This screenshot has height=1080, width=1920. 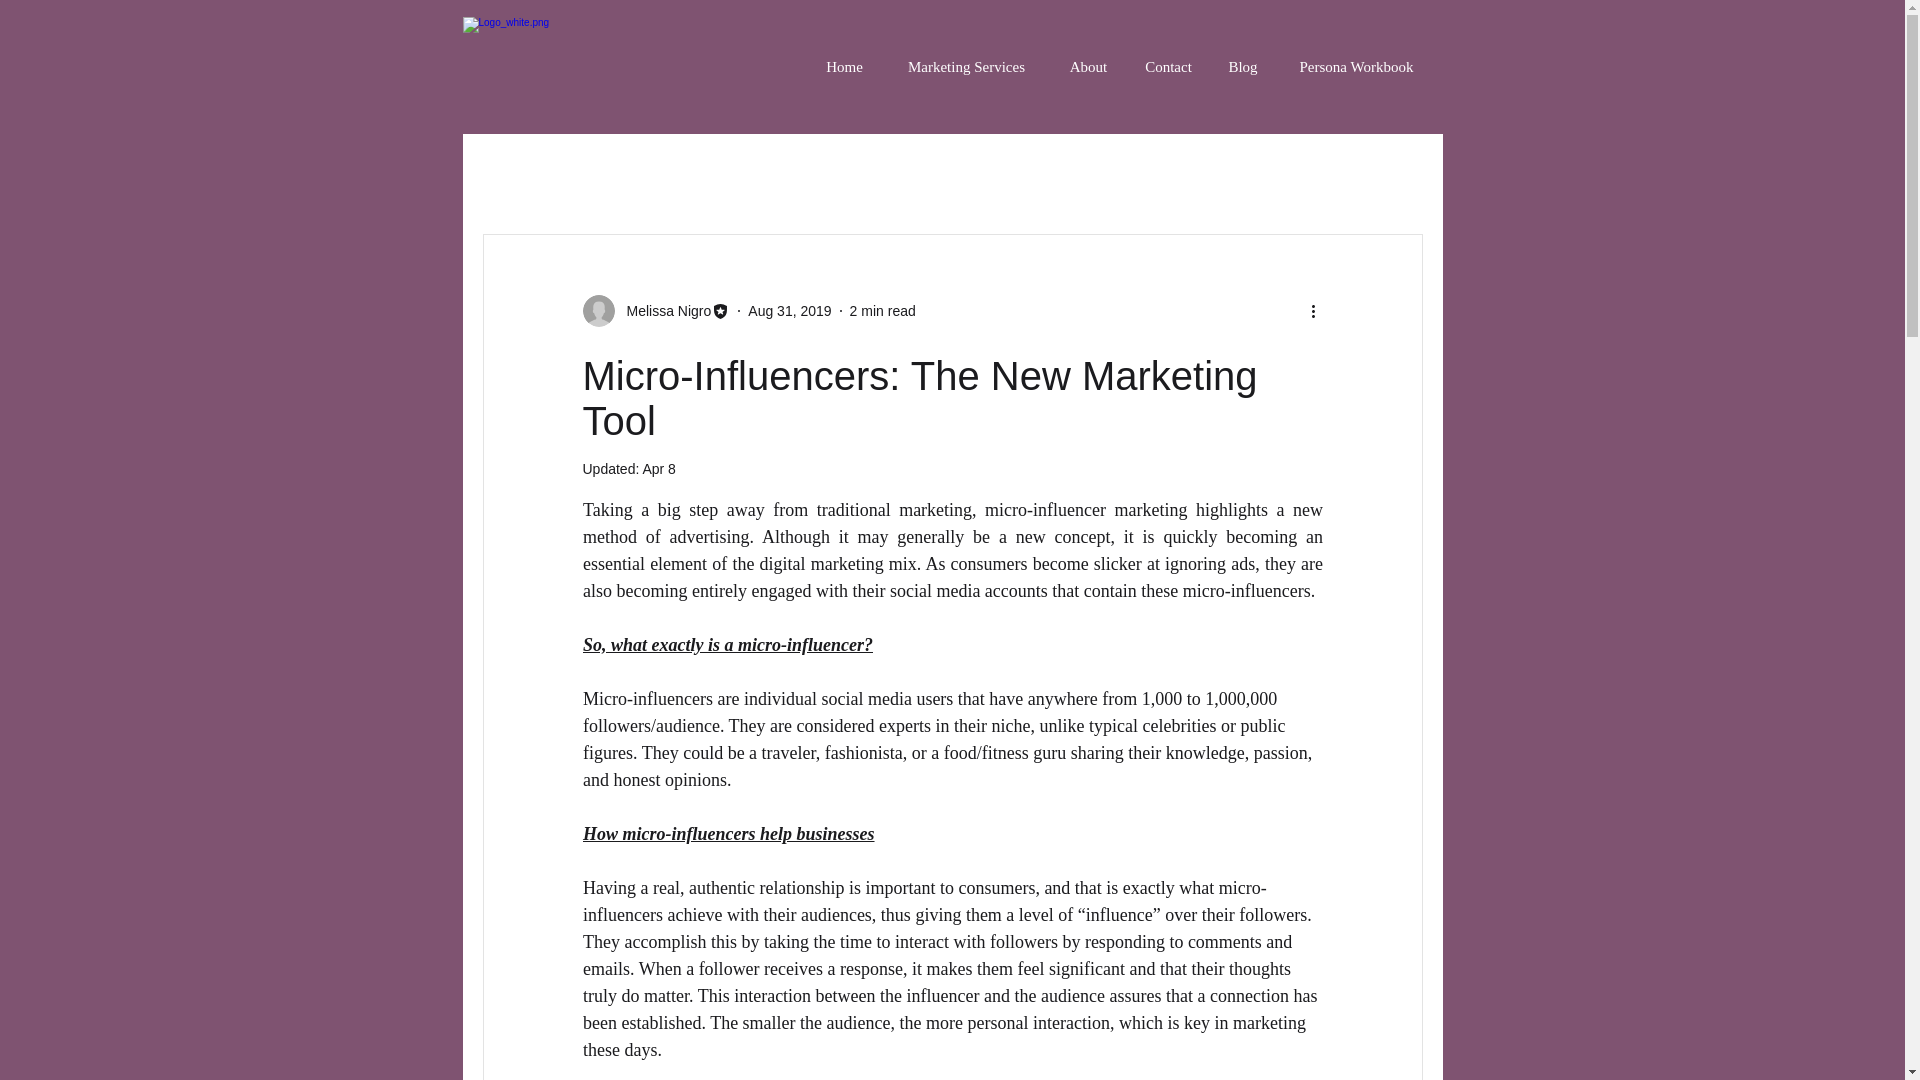 What do you see at coordinates (1242, 66) in the screenshot?
I see `Blog` at bounding box center [1242, 66].